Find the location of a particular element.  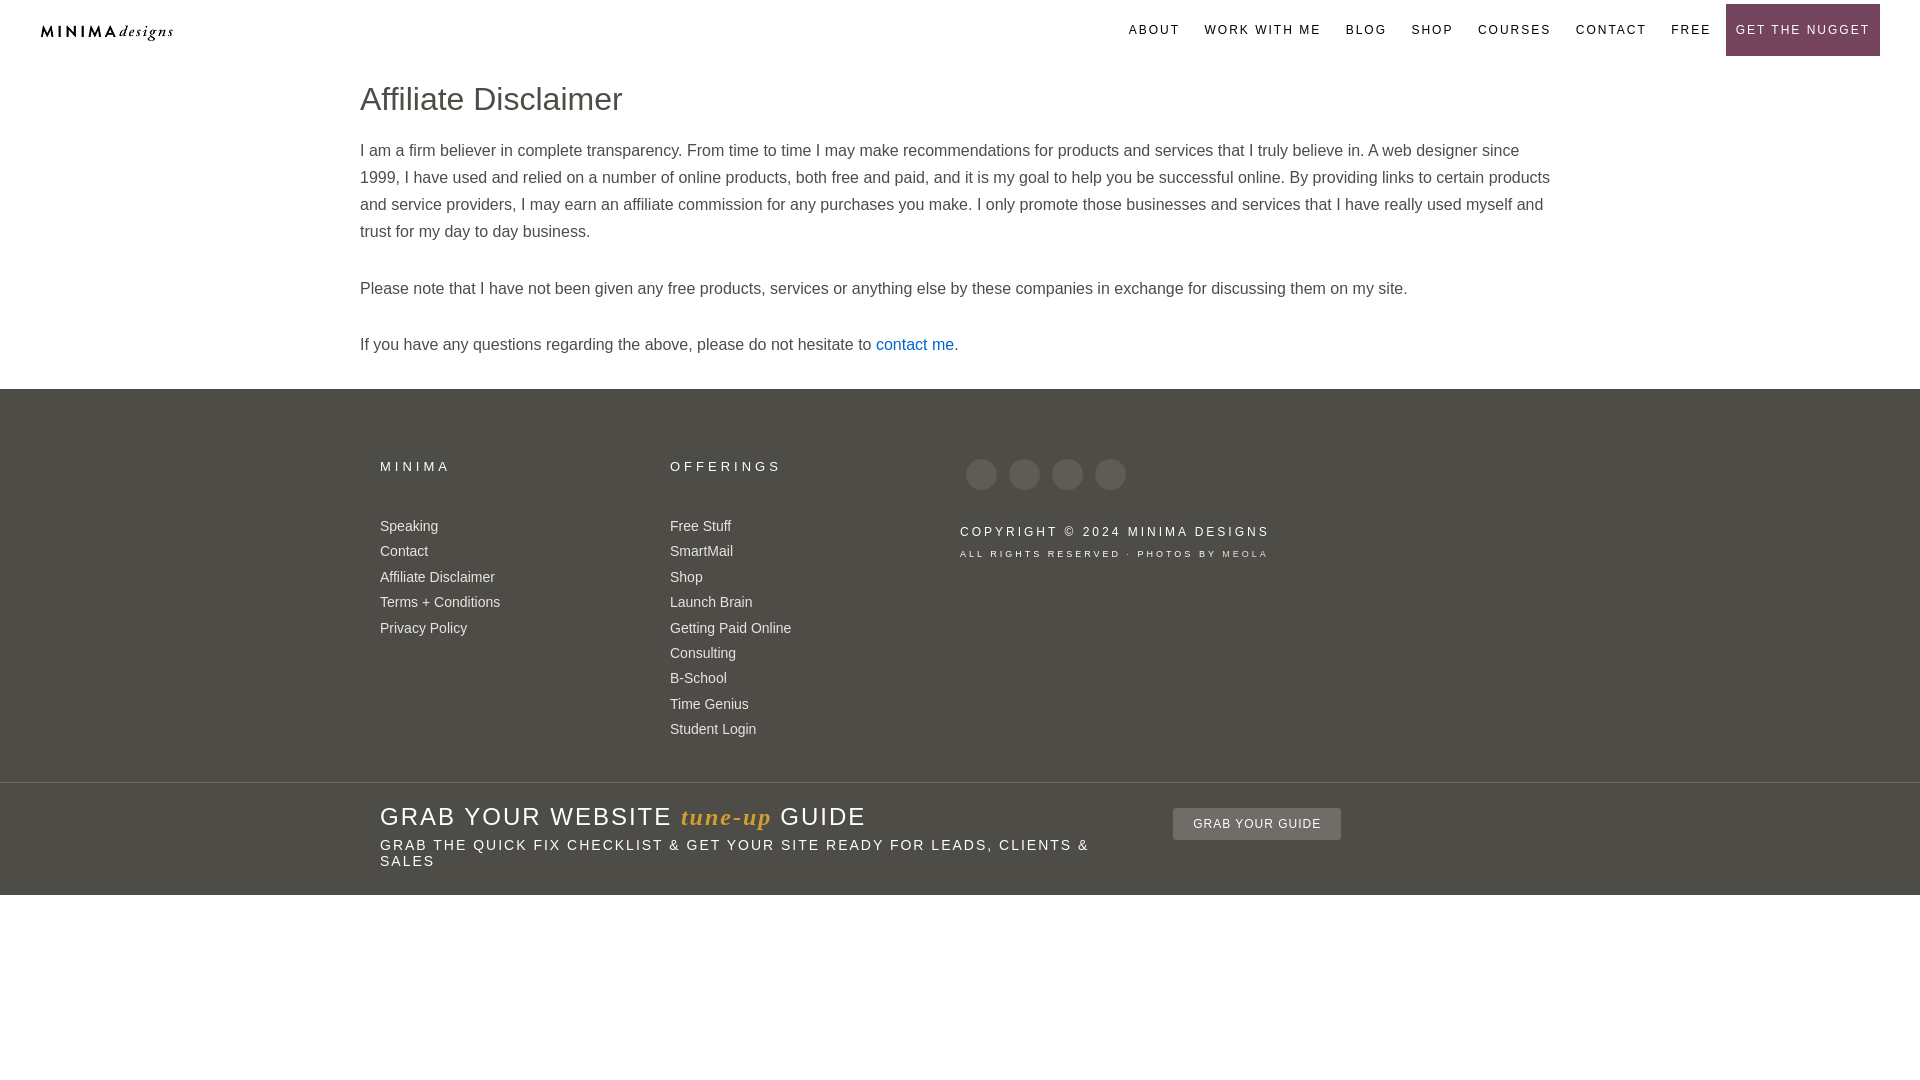

Launch Brain is located at coordinates (711, 602).